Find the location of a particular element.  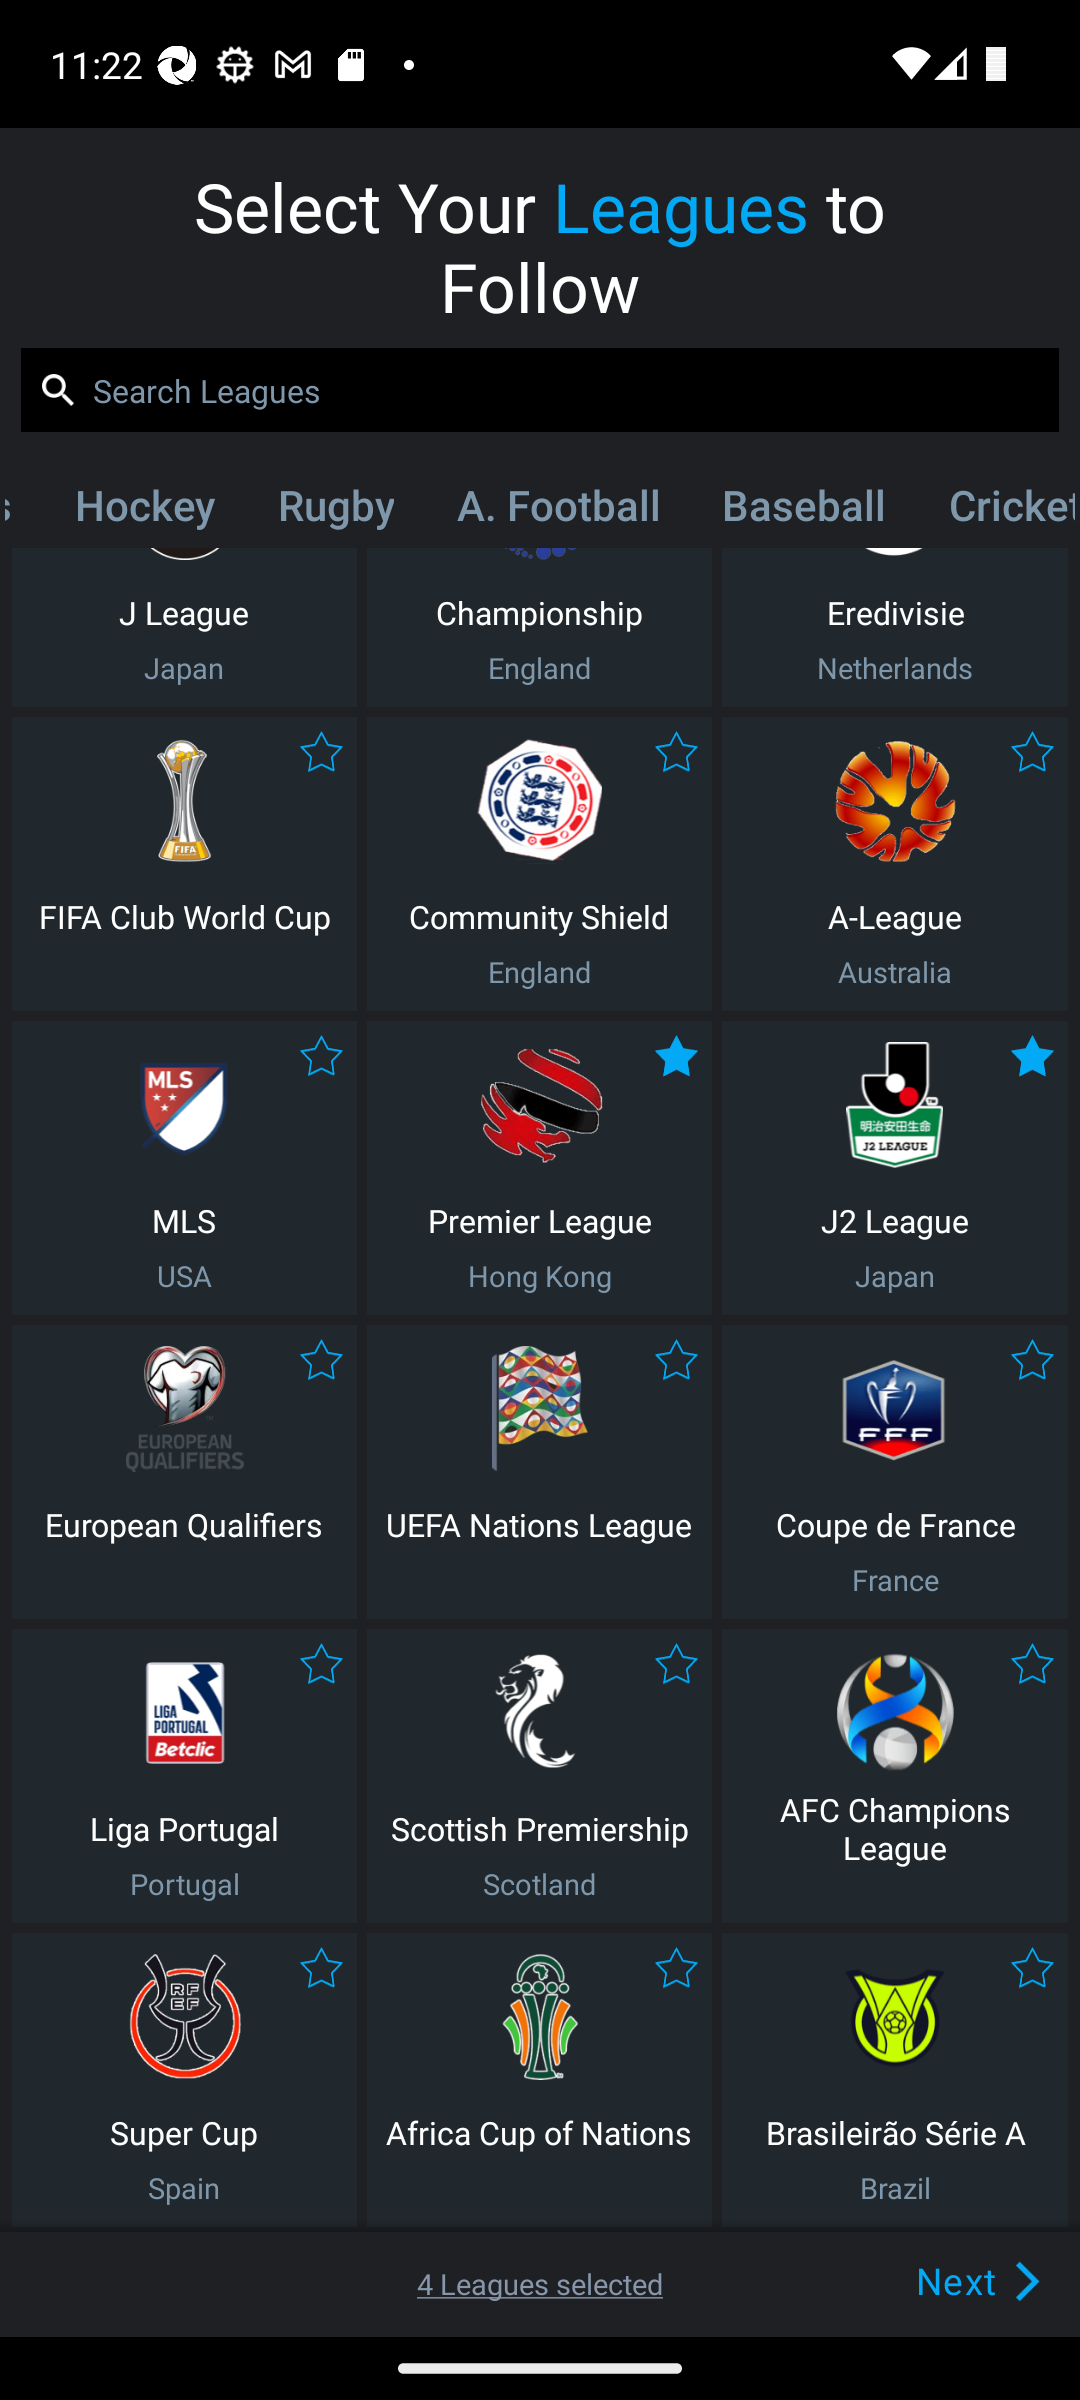

A-League Australia is located at coordinates (895, 864).